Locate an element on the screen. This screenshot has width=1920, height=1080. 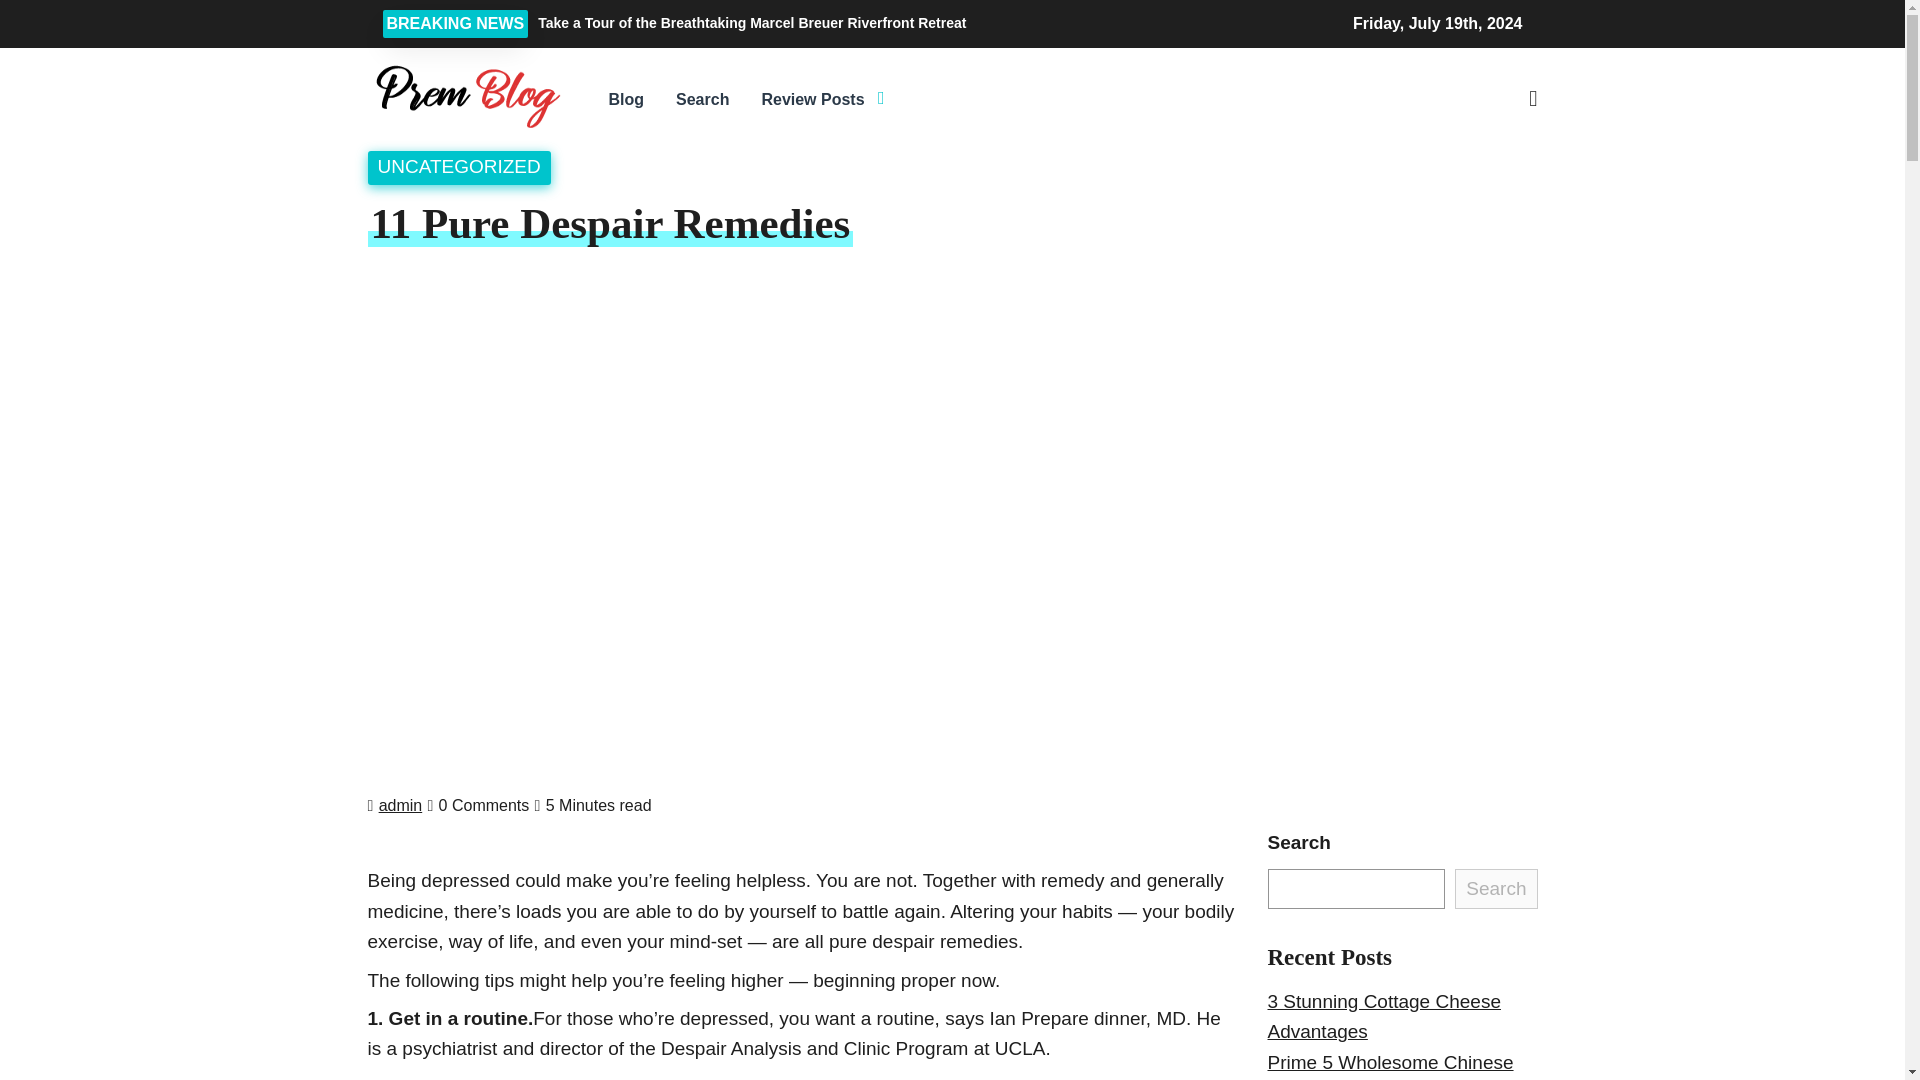
Search is located at coordinates (1378, 206).